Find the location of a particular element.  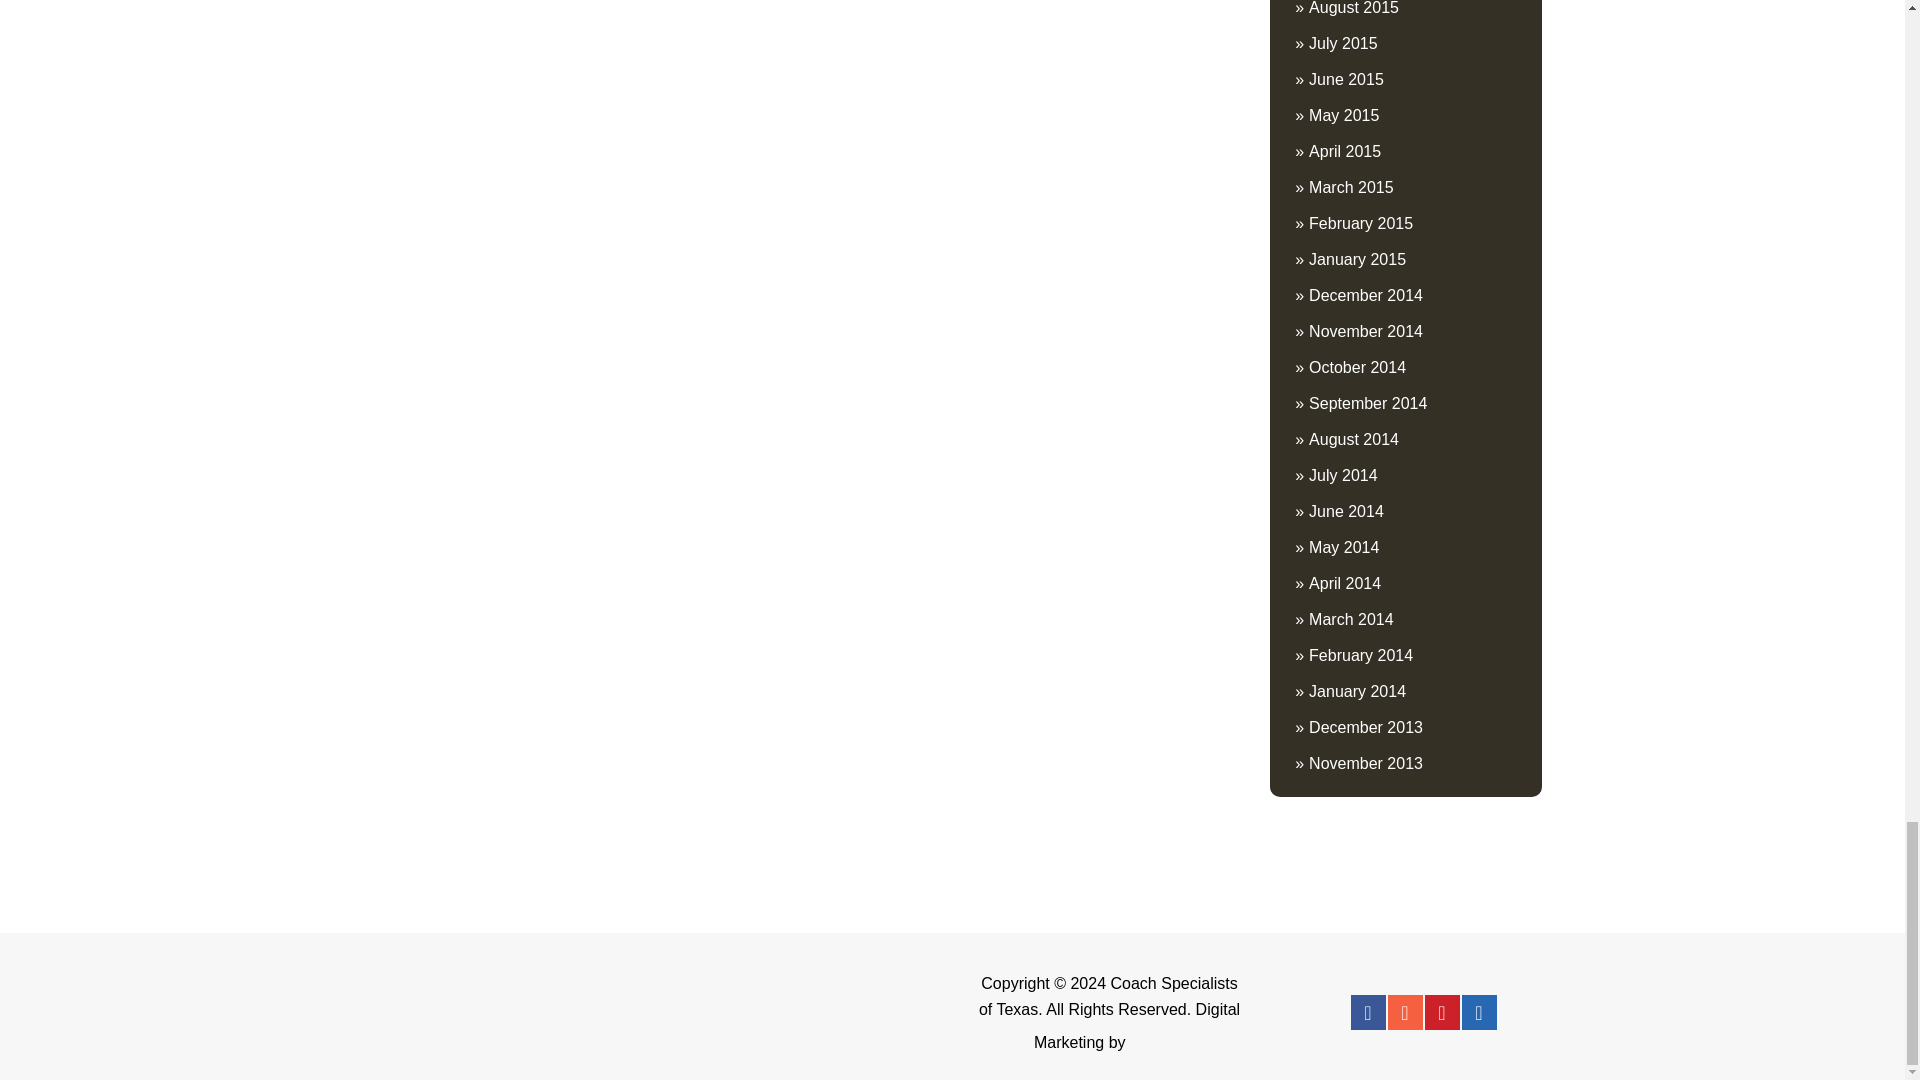

Coach-2022-logo is located at coordinates (480, 1012).